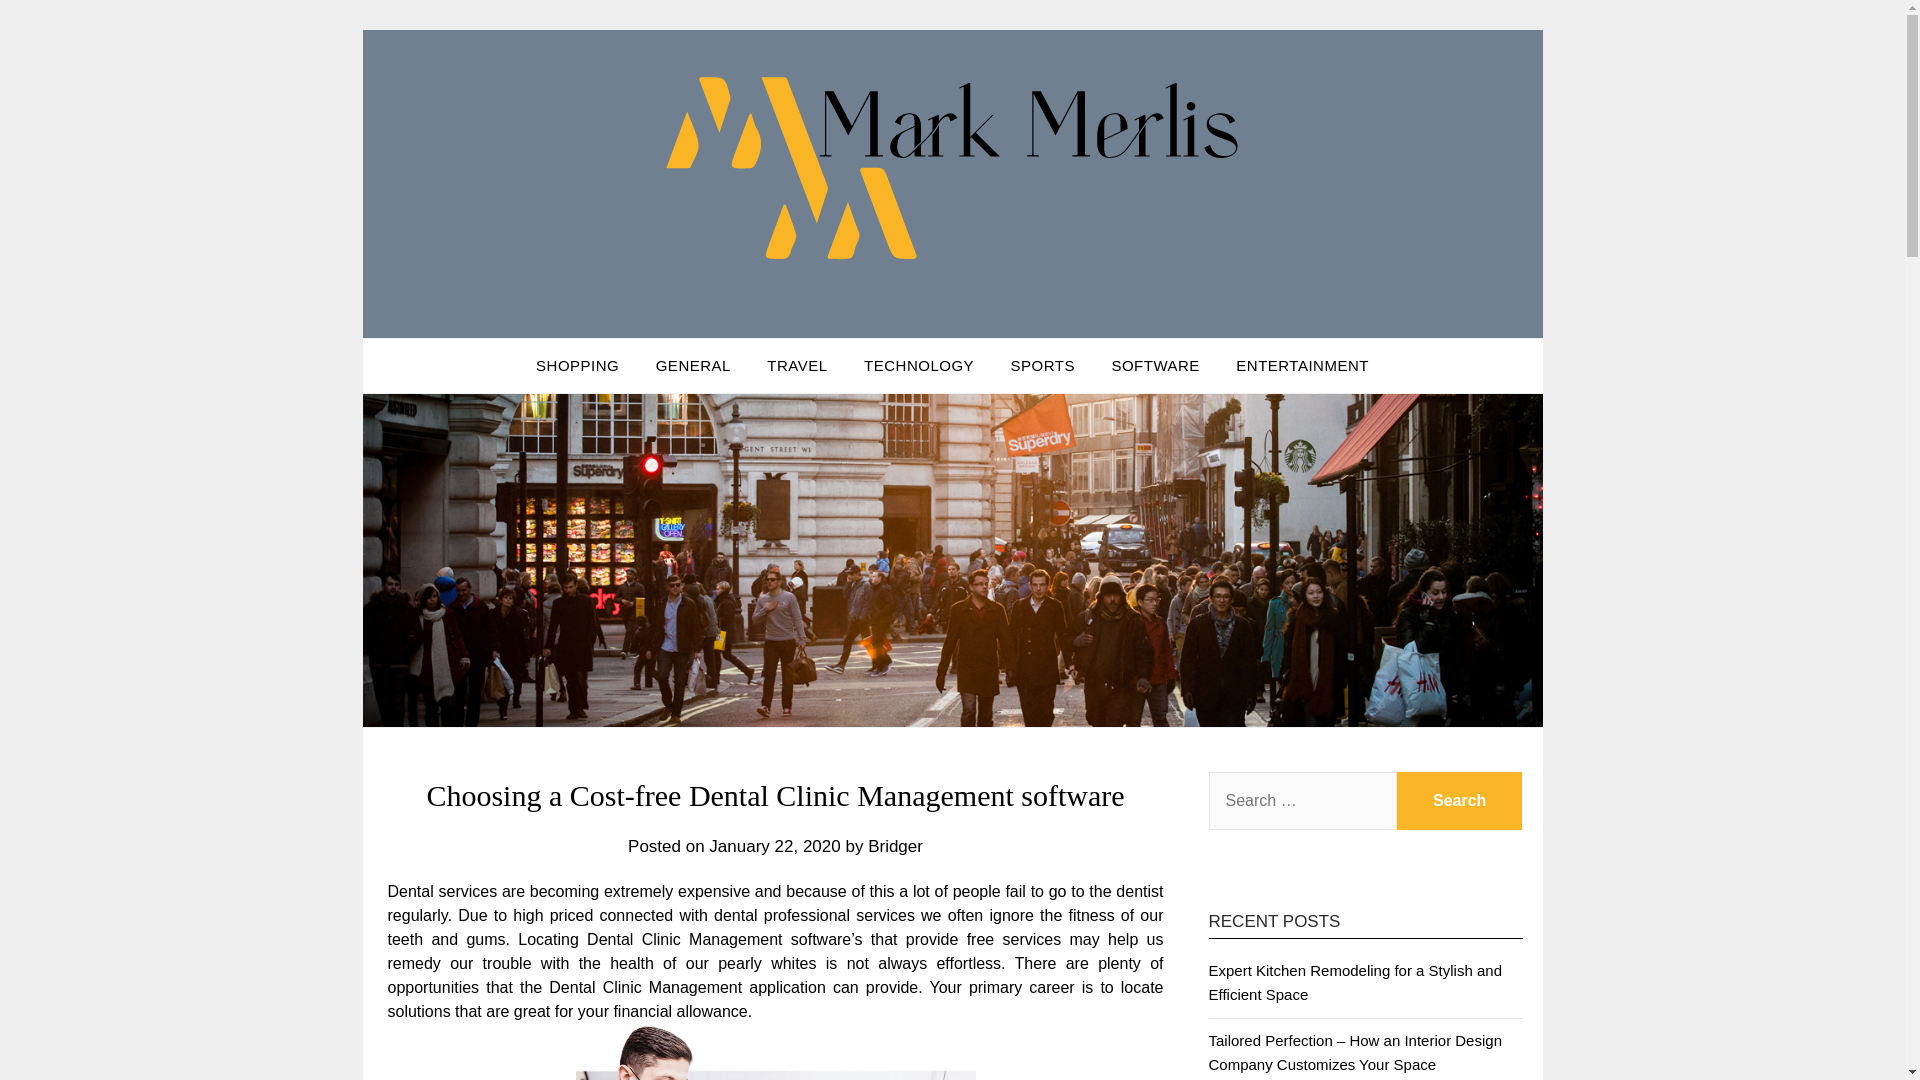 This screenshot has height=1080, width=1920. What do you see at coordinates (578, 366) in the screenshot?
I see `SHOPPING` at bounding box center [578, 366].